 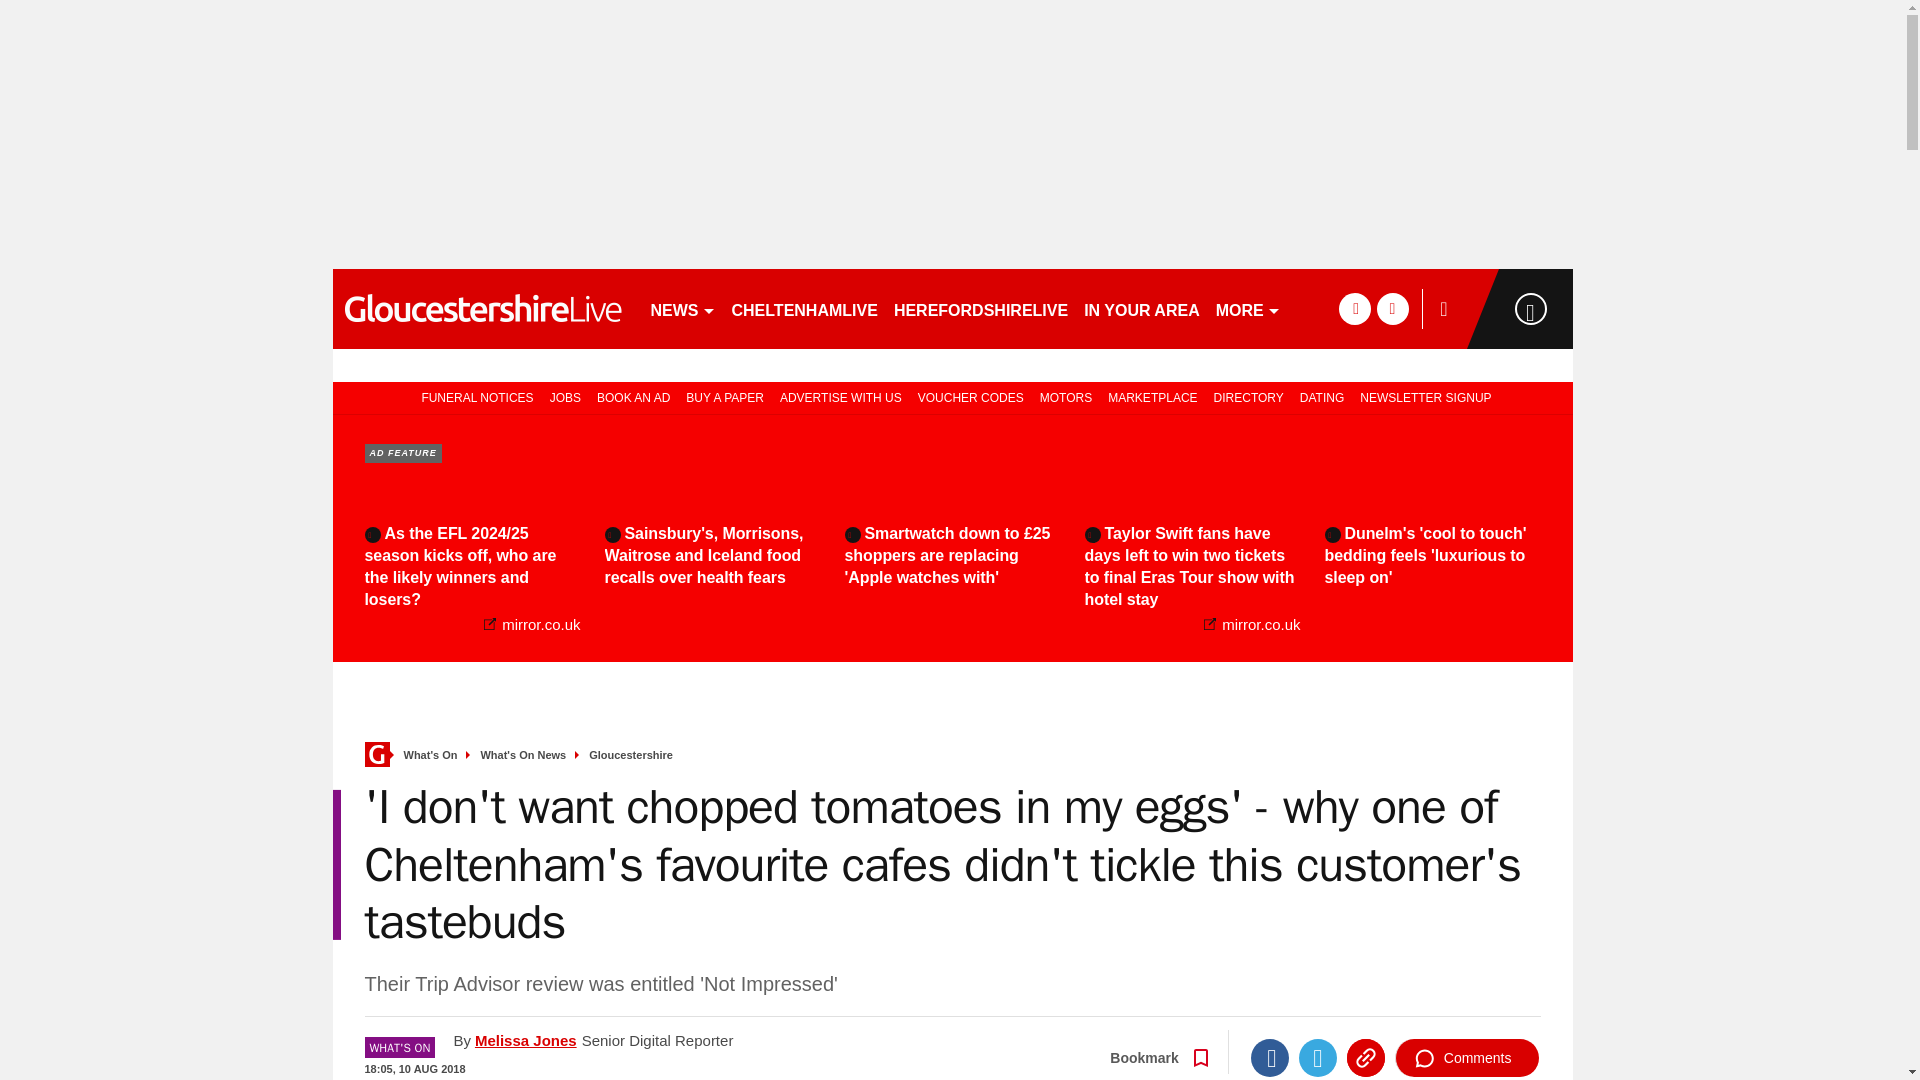 I want to click on MORE, so click(x=1248, y=308).